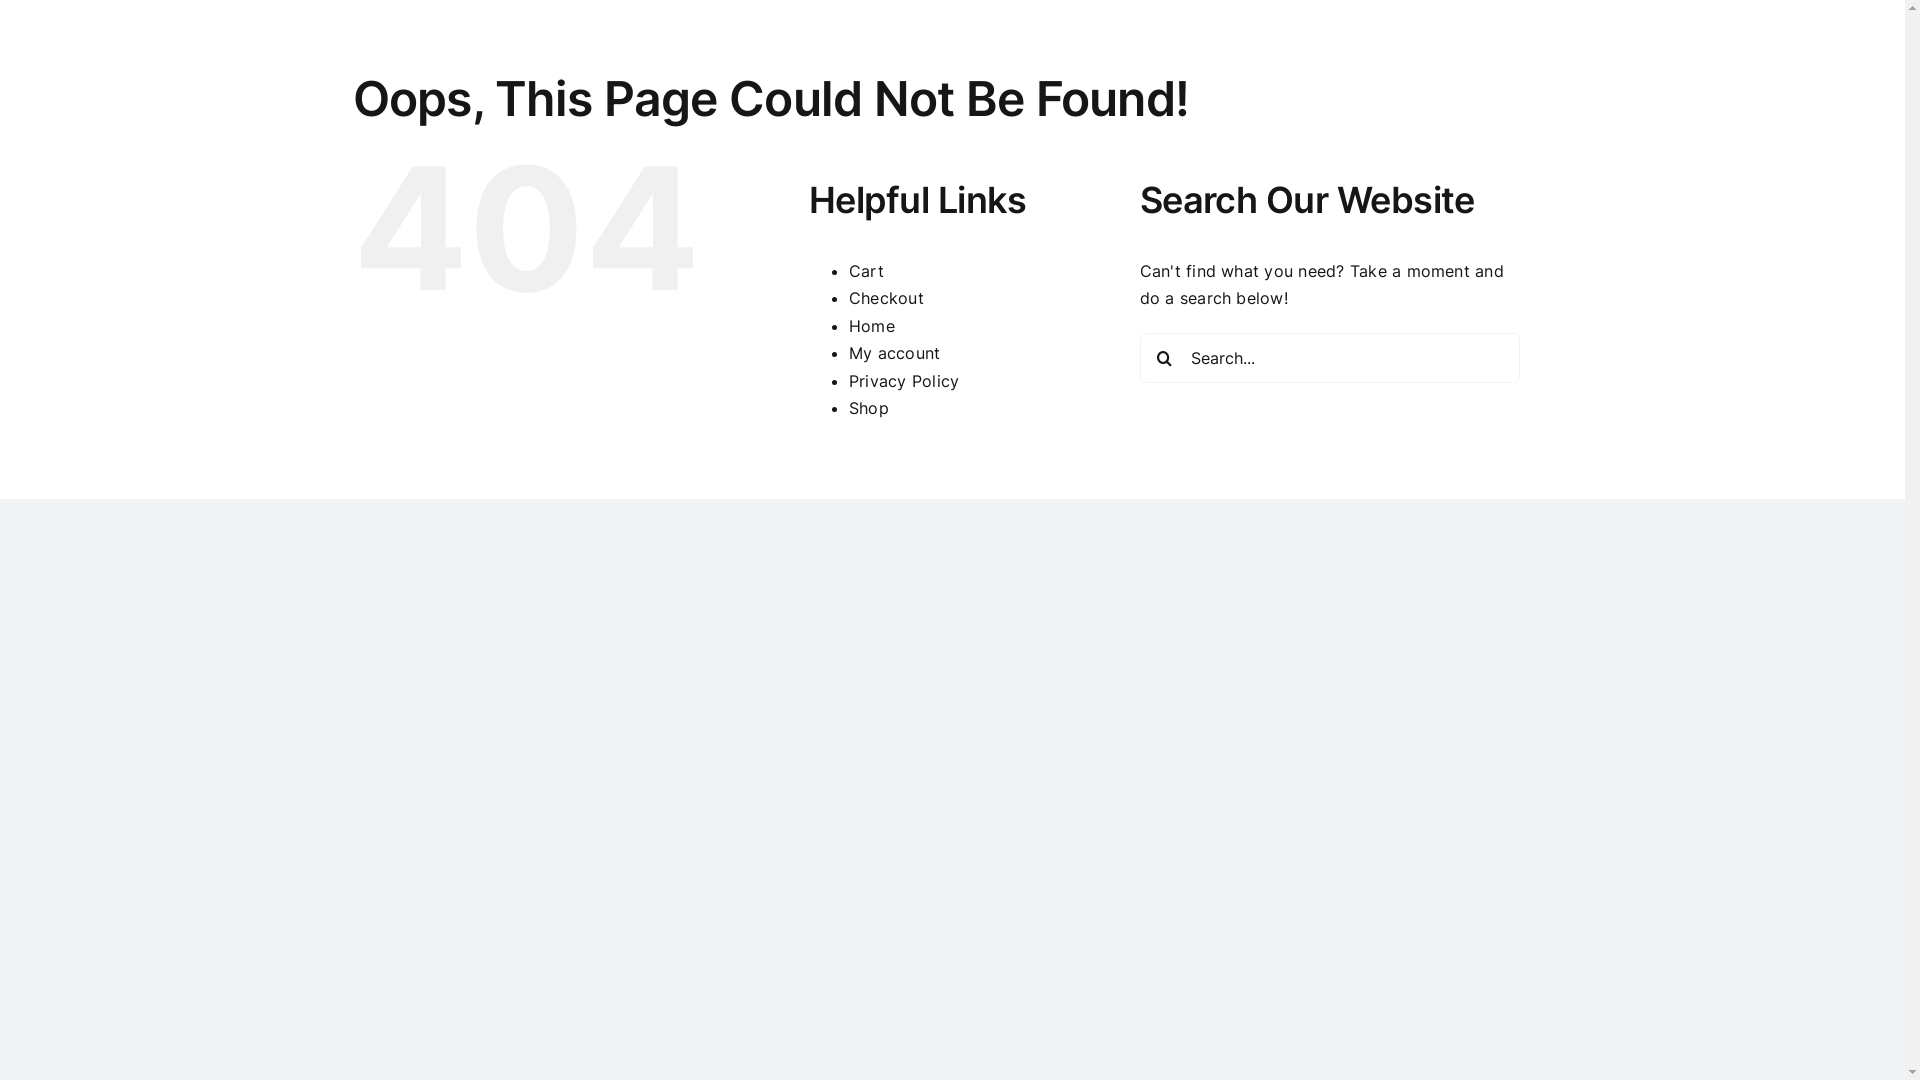 The height and width of the screenshot is (1080, 1920). What do you see at coordinates (869, 408) in the screenshot?
I see `Shop` at bounding box center [869, 408].